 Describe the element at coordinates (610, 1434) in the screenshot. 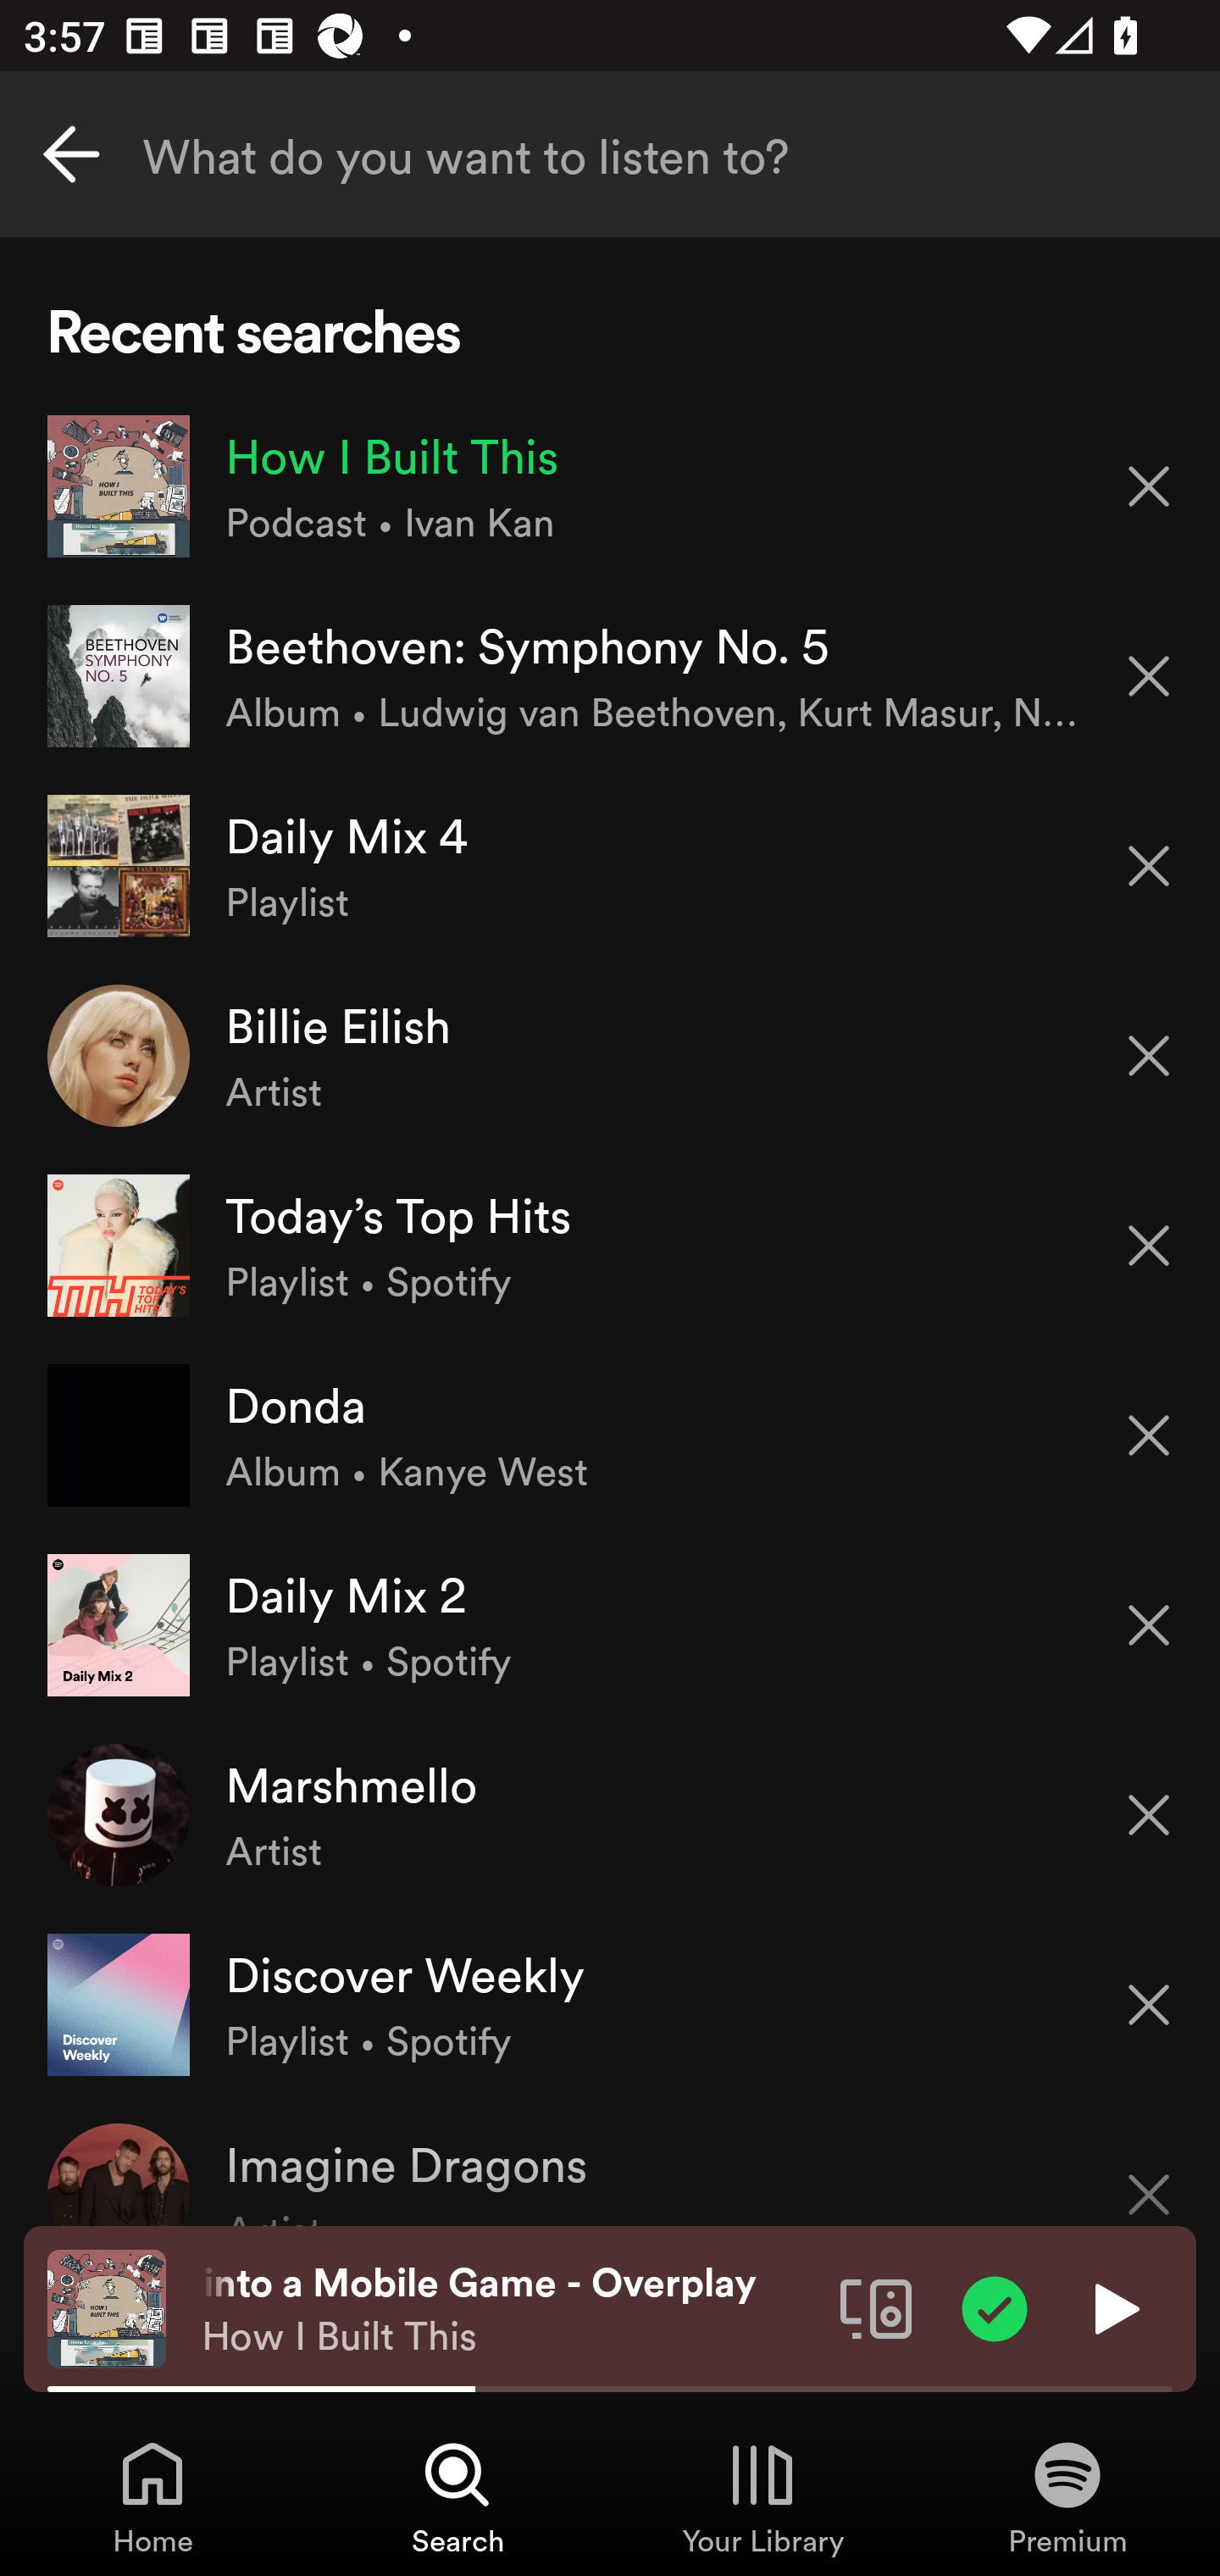

I see `Donda Album • Kanye West Remove` at that location.